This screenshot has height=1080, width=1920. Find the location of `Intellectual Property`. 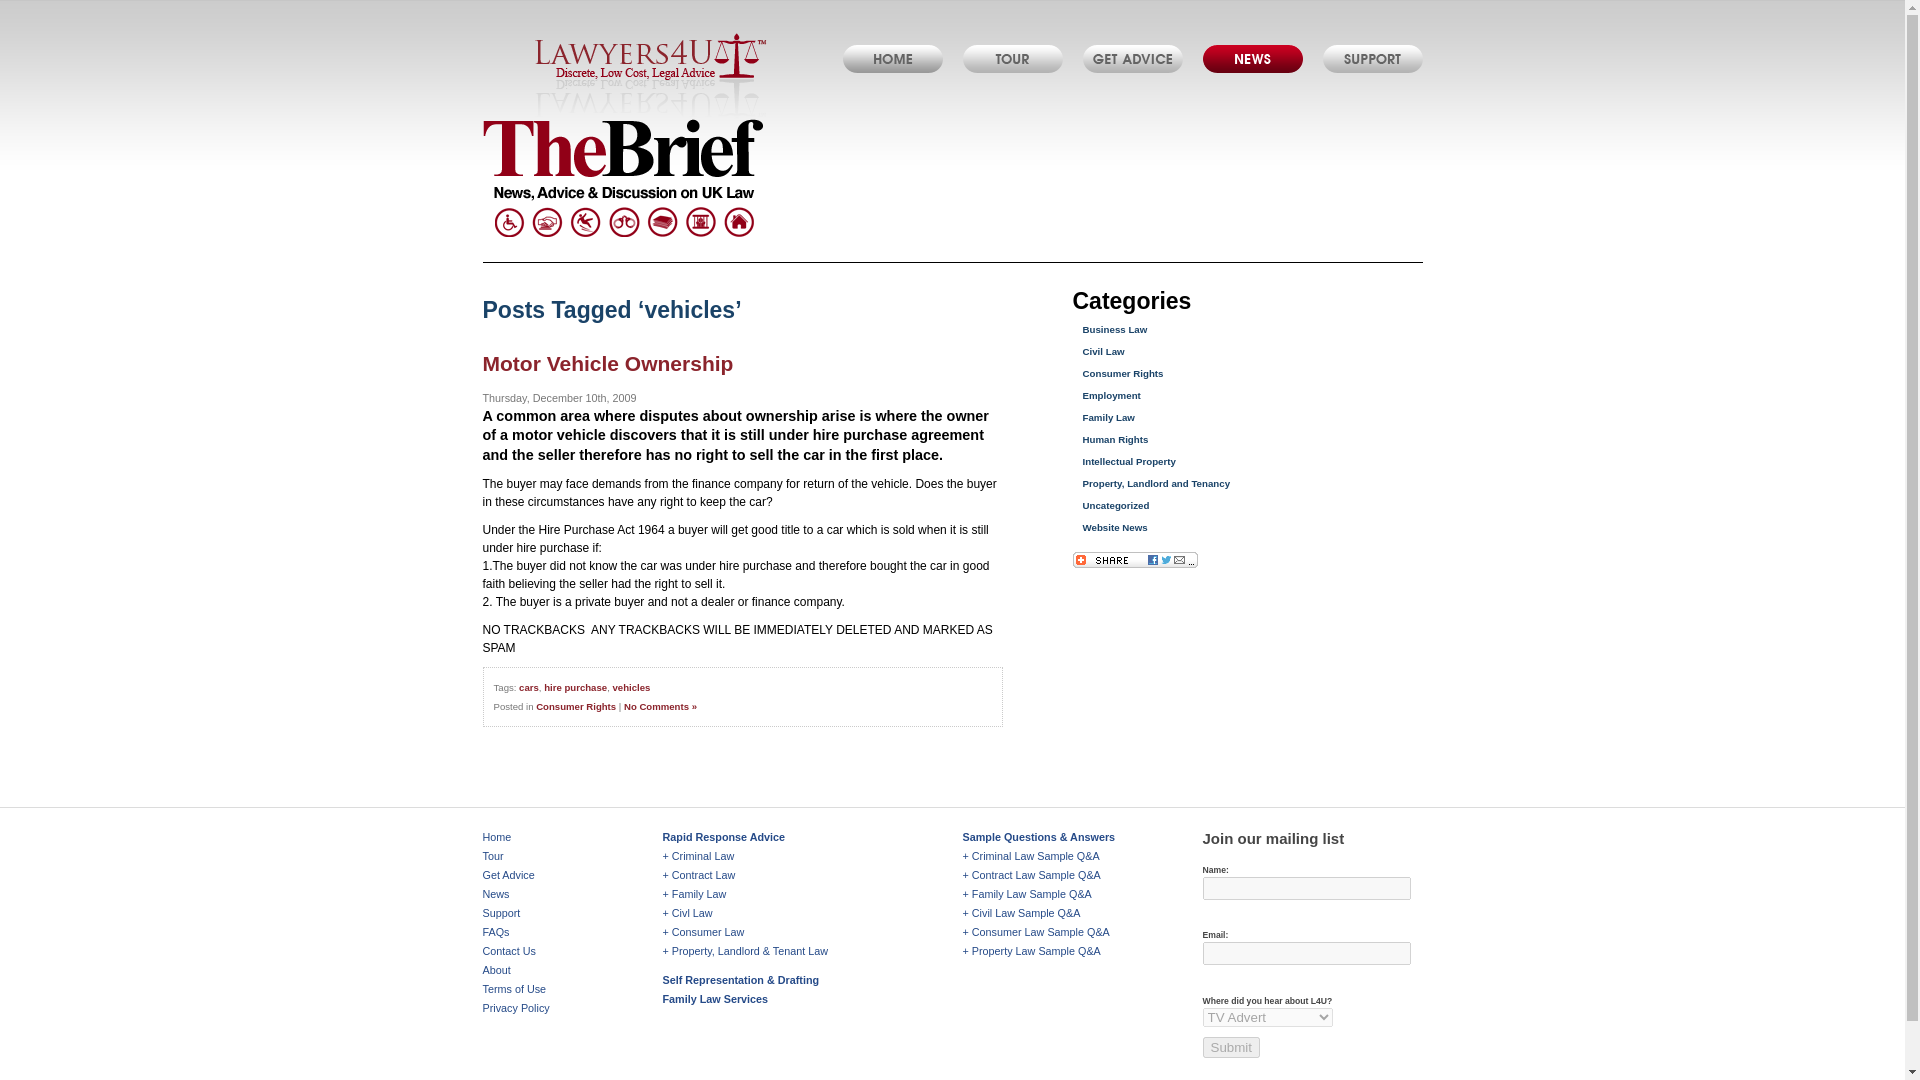

Intellectual Property is located at coordinates (1128, 460).